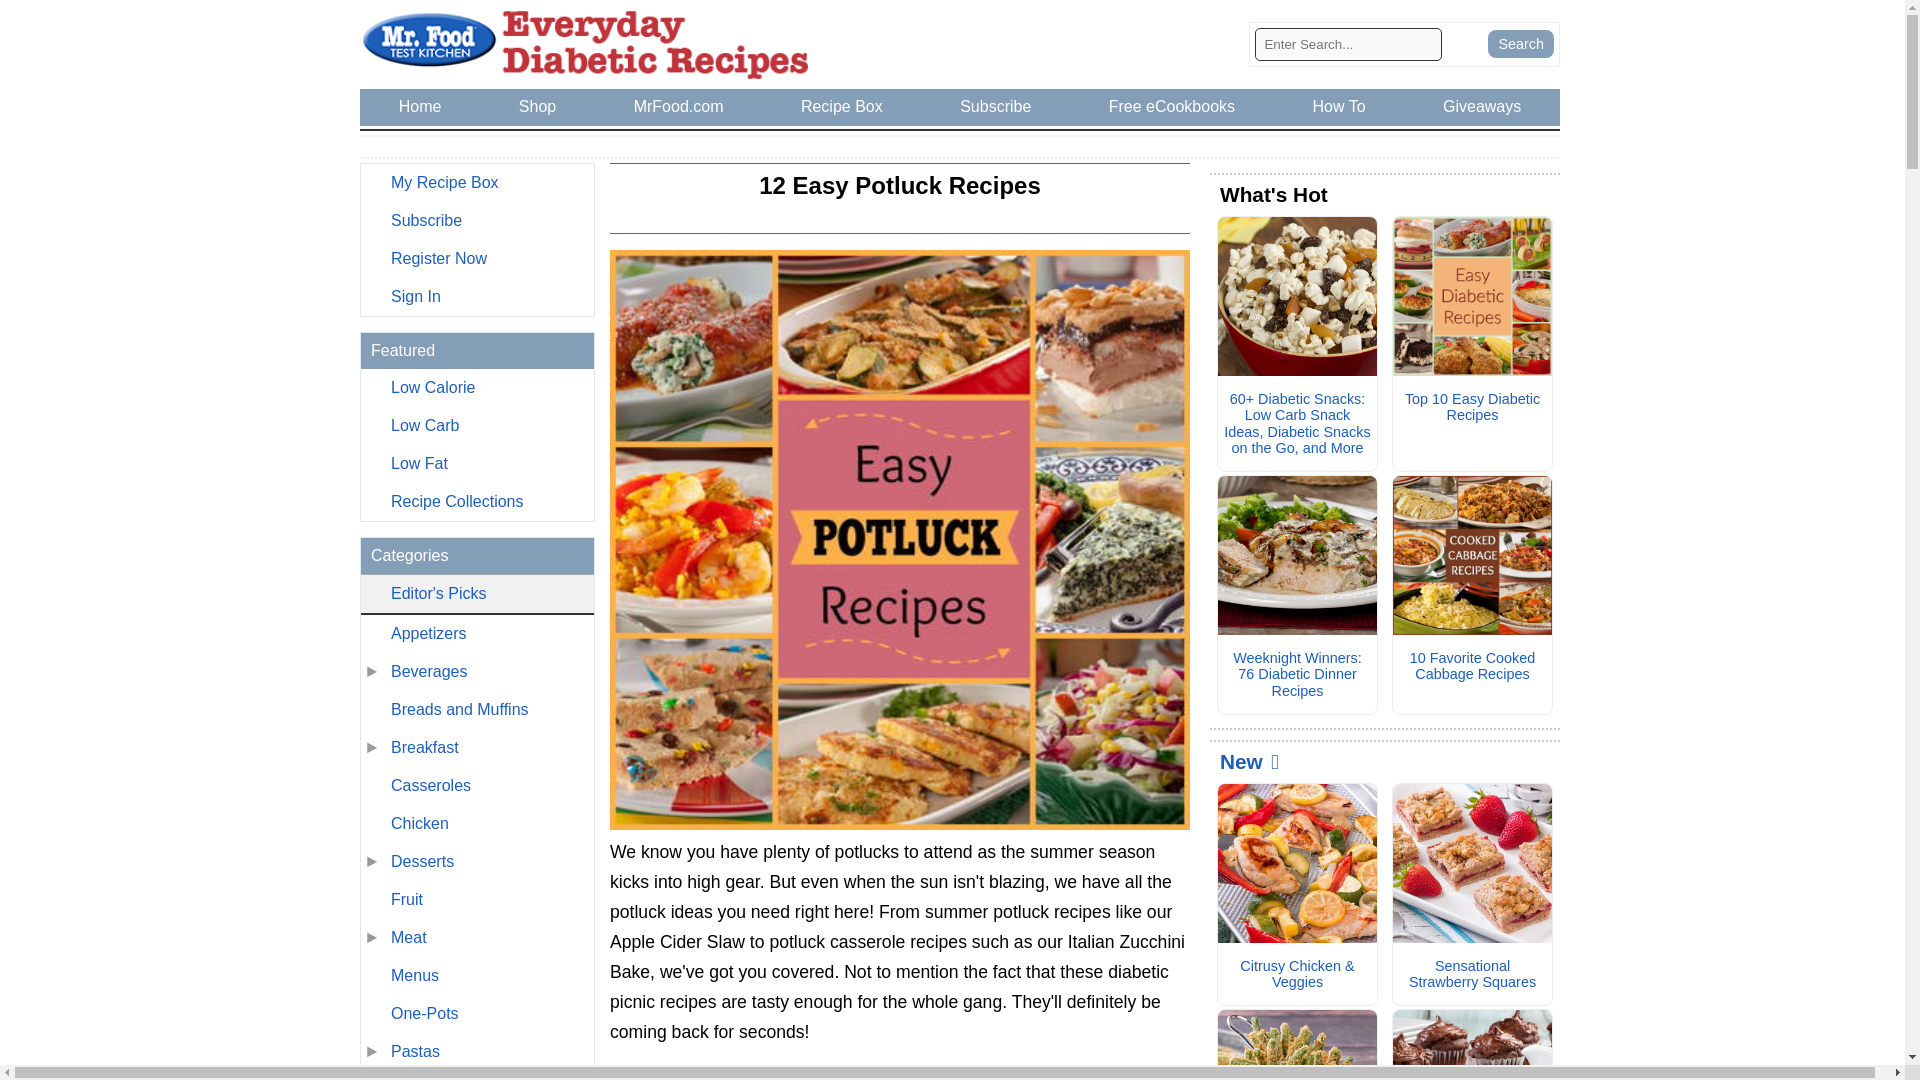 The height and width of the screenshot is (1080, 1920). I want to click on Un-Beet-Able Potato Salad, so click(1050, 1074).